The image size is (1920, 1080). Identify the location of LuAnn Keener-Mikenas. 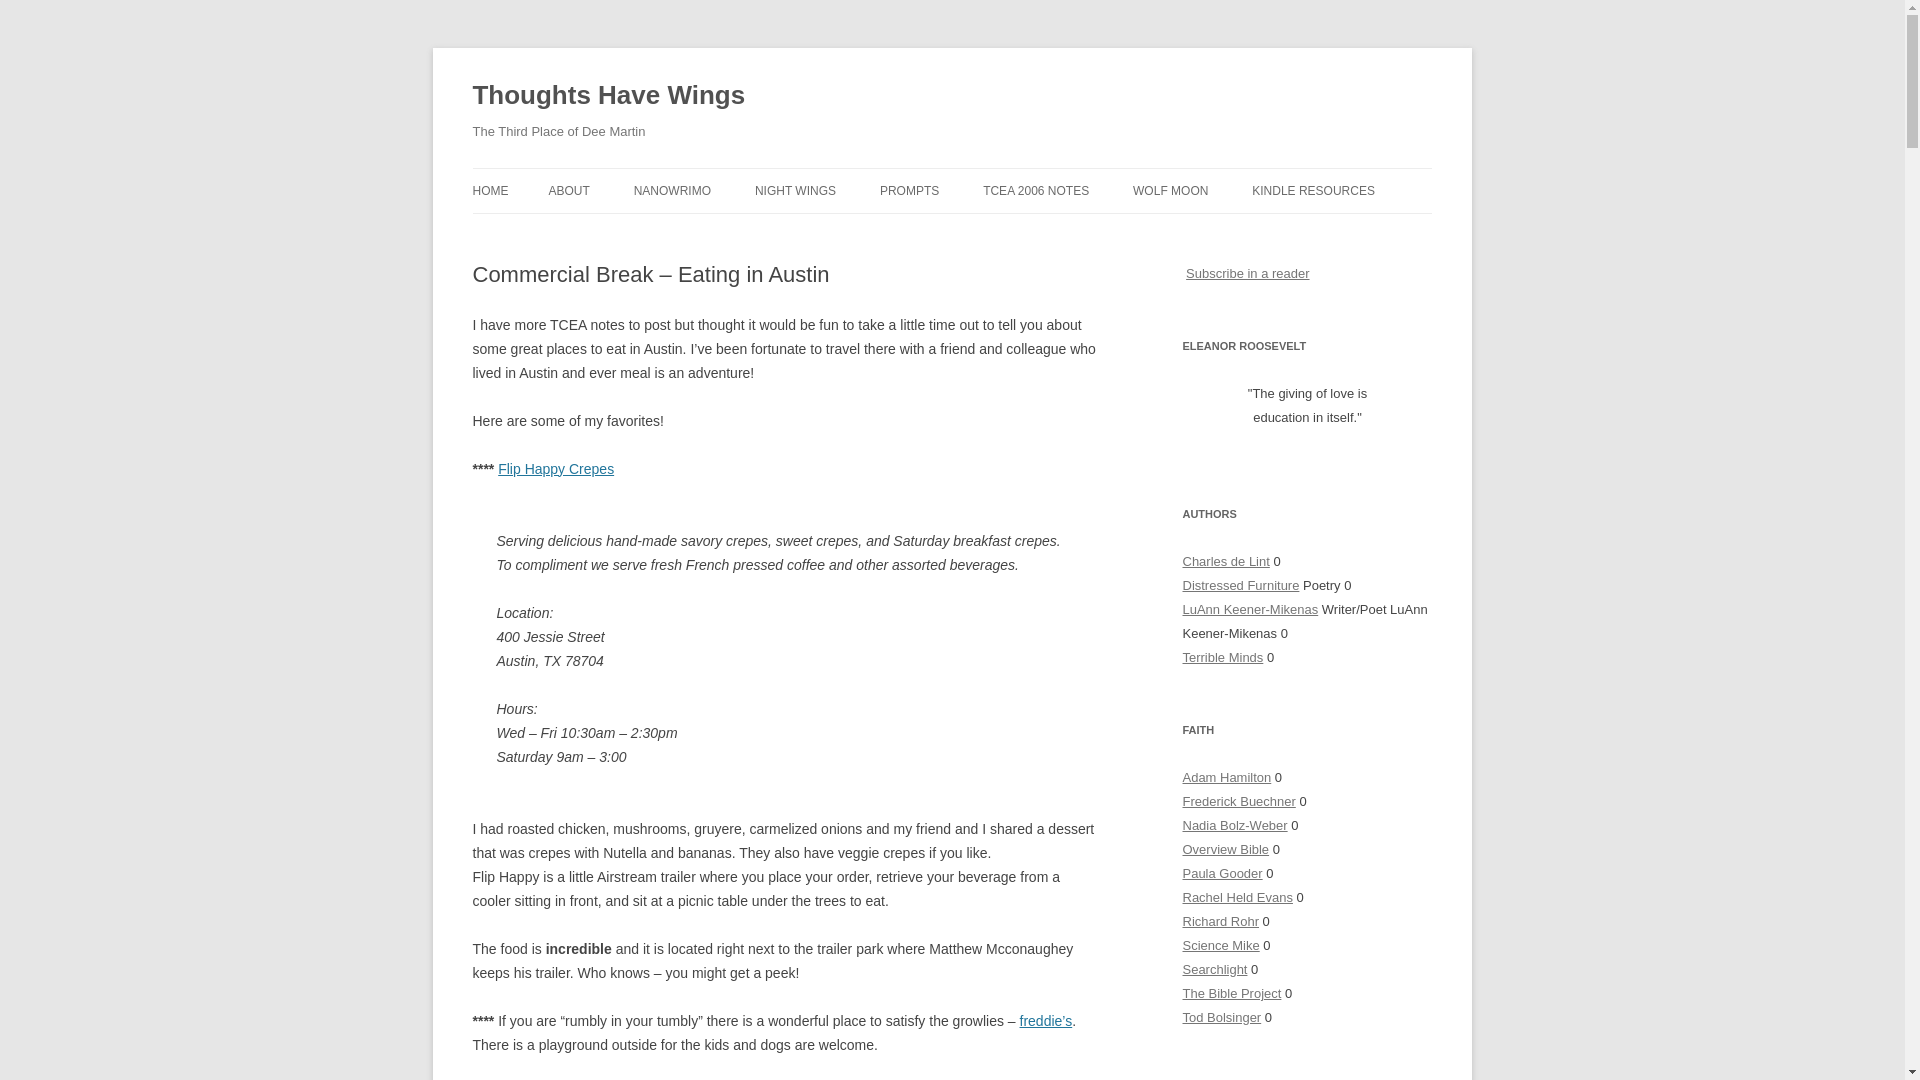
(1250, 608).